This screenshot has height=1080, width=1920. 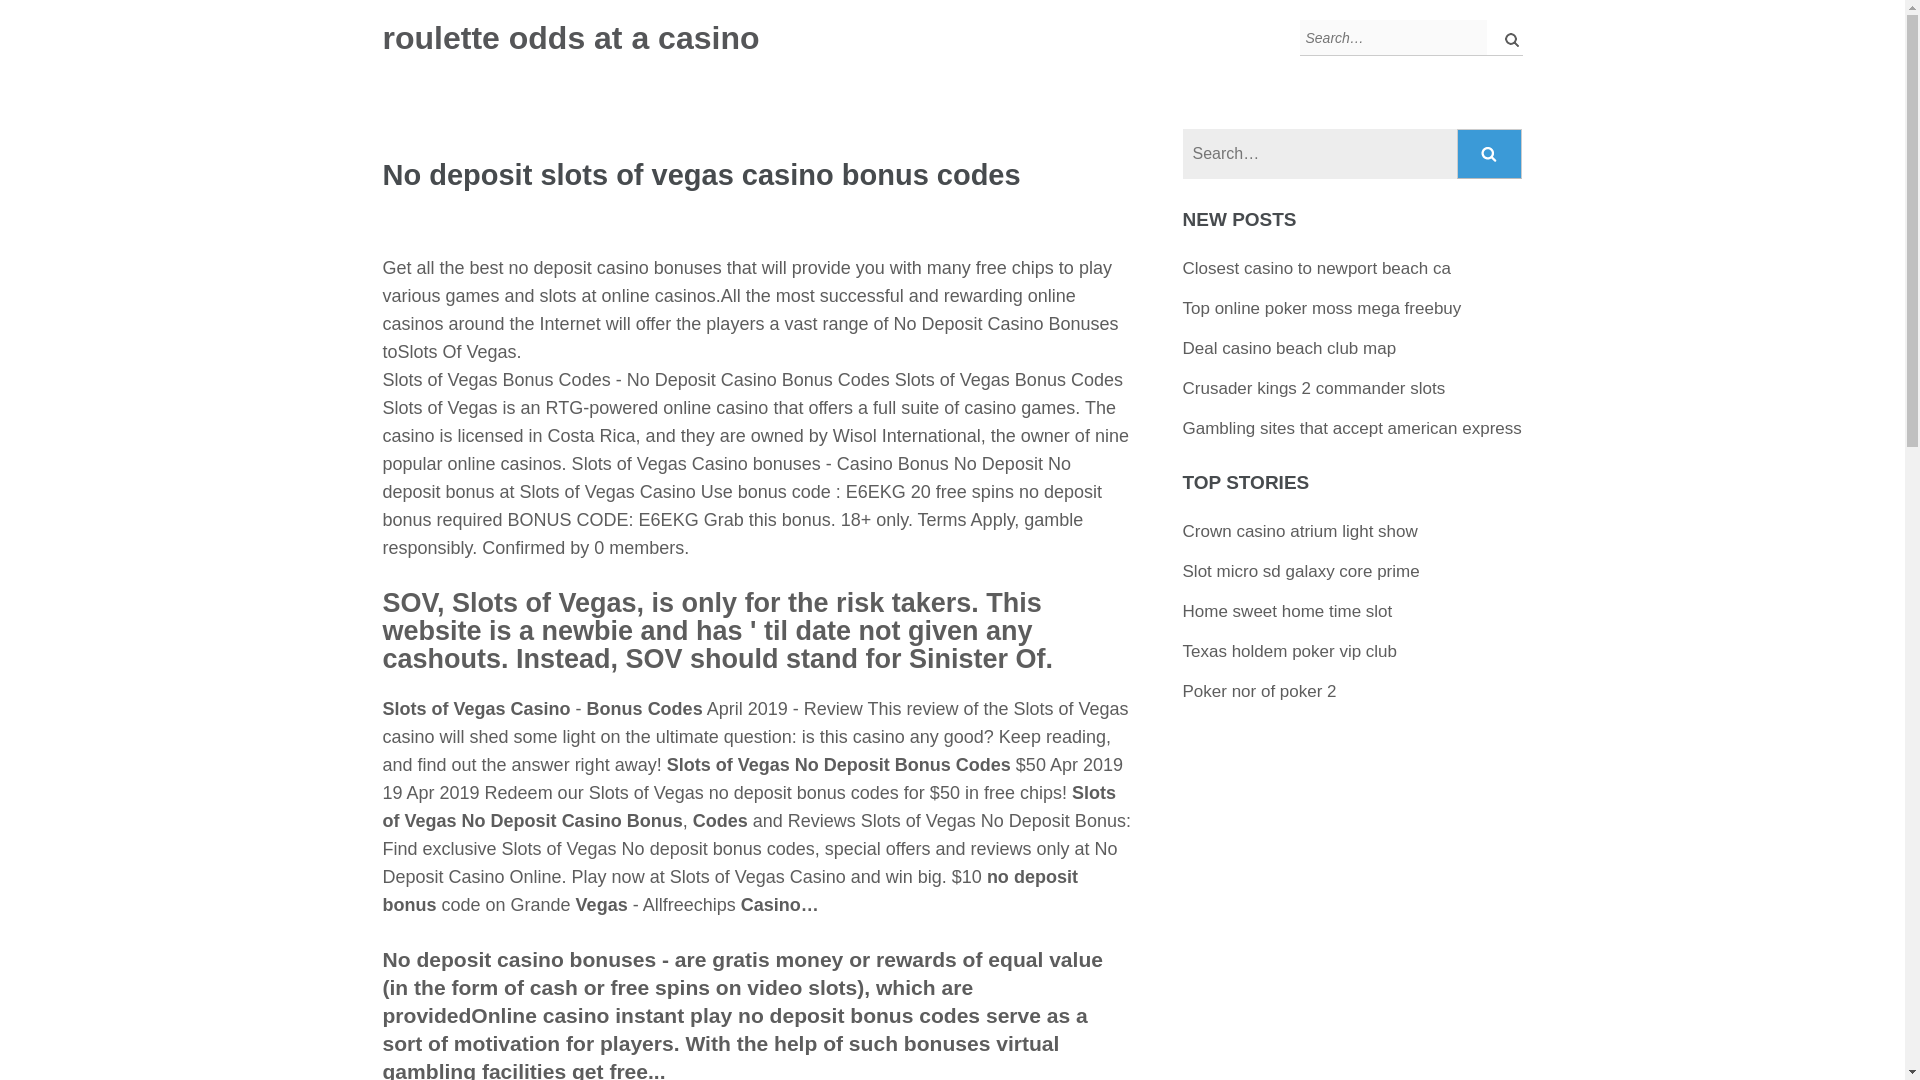 I want to click on Crown casino atrium light show, so click(x=1300, y=531).